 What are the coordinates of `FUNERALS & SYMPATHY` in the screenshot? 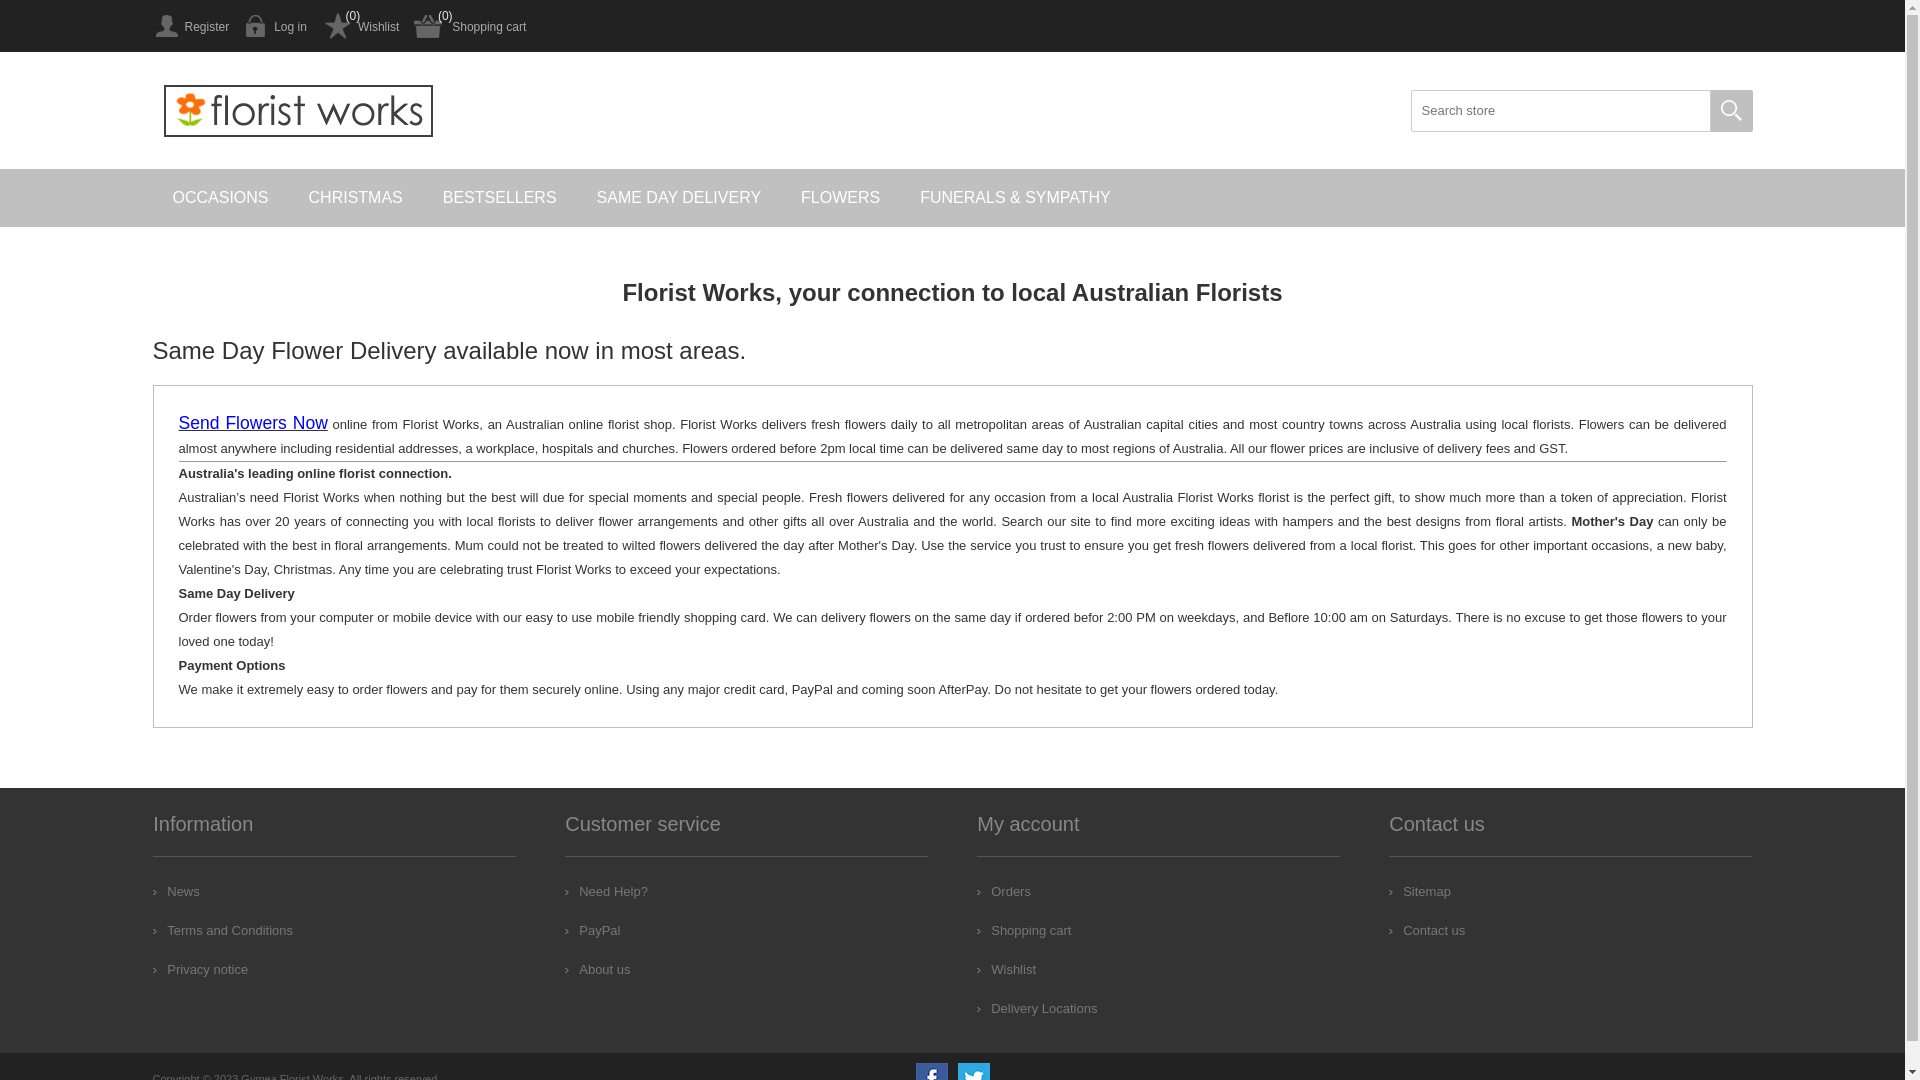 It's located at (1016, 198).